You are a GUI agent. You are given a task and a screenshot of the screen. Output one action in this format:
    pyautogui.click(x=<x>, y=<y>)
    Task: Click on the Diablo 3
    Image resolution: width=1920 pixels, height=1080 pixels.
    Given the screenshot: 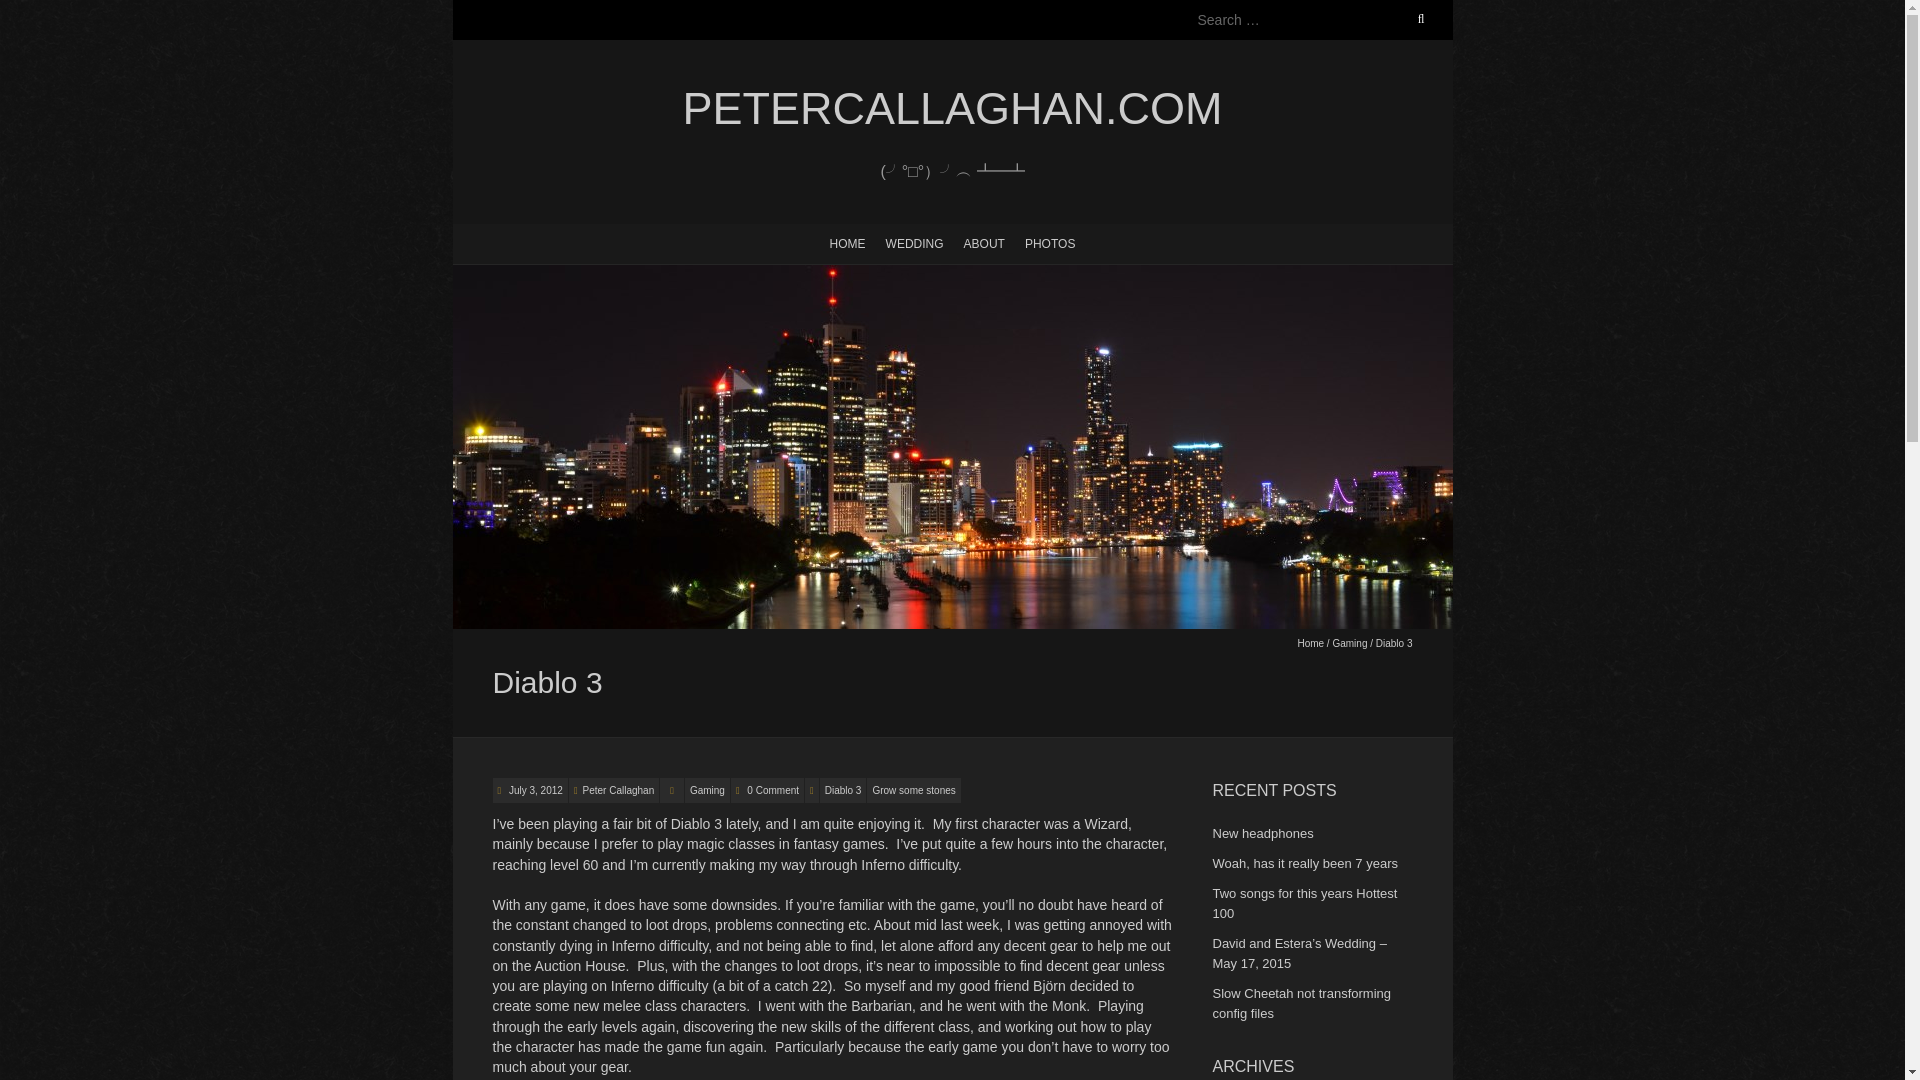 What is the action you would take?
    pyautogui.click(x=534, y=790)
    